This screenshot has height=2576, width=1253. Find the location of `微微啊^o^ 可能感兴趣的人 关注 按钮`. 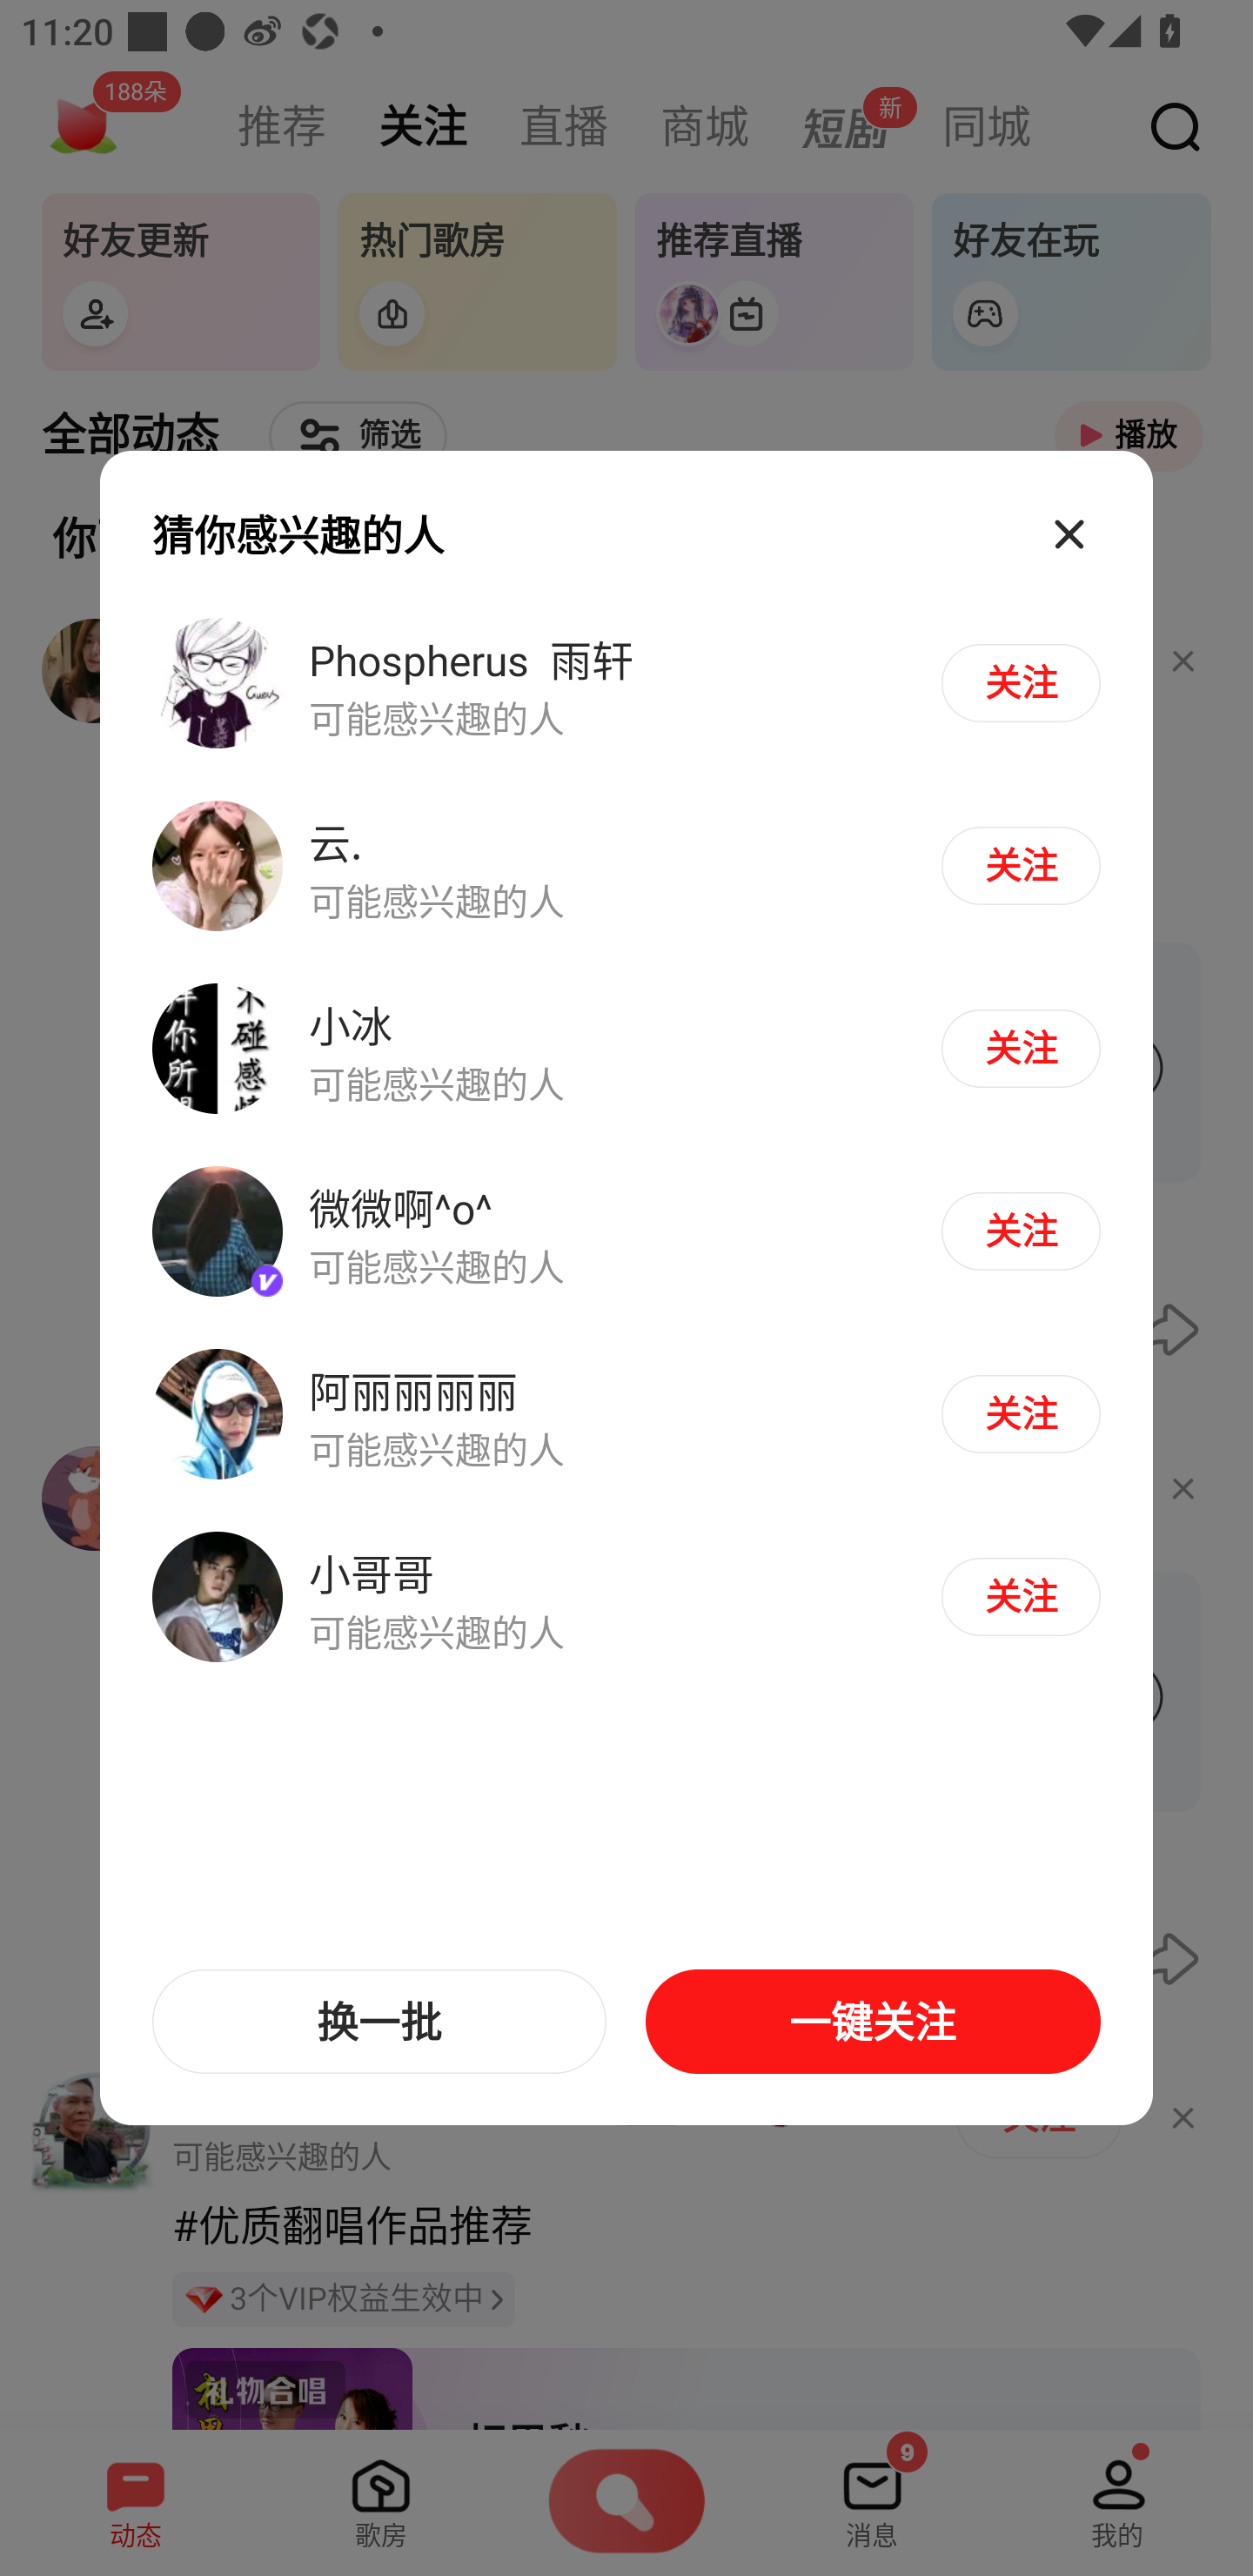

微微啊^o^ 可能感兴趣的人 关注 按钮 is located at coordinates (626, 1232).